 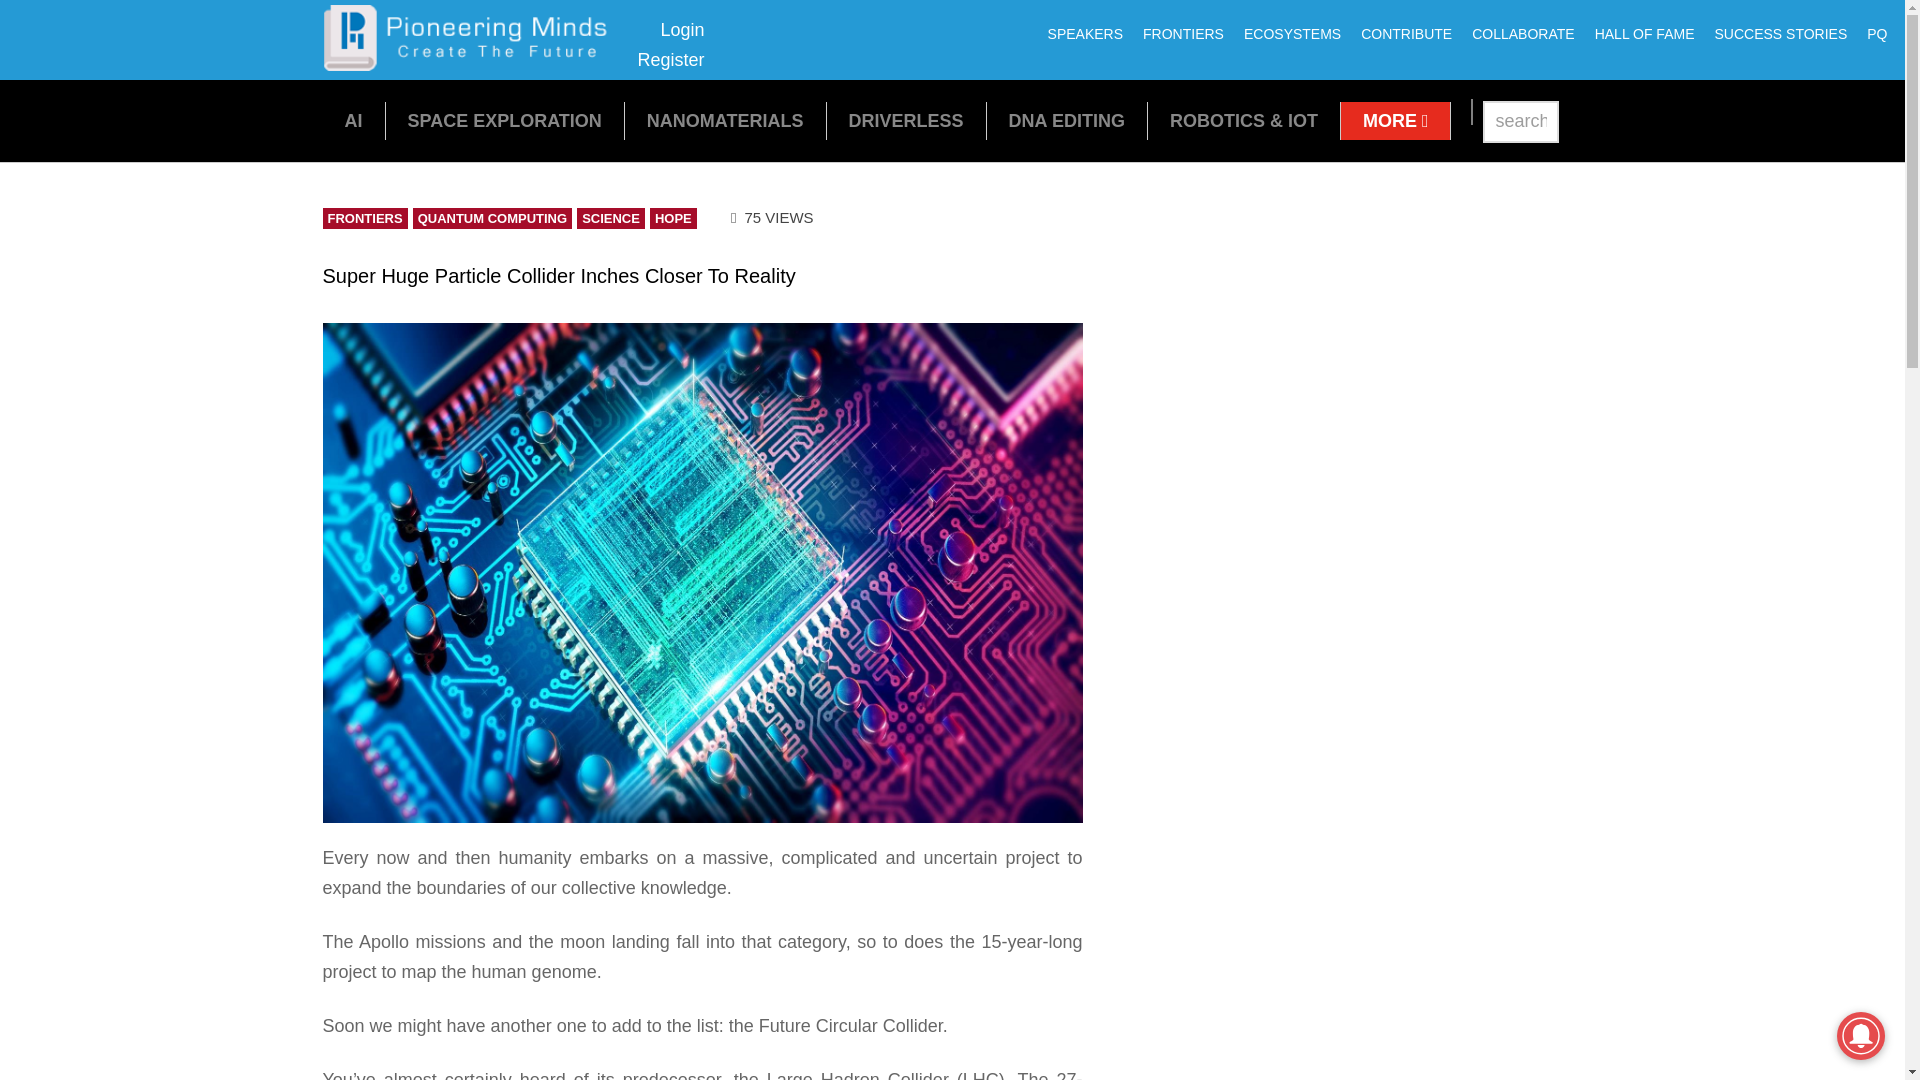 What do you see at coordinates (670, 45) in the screenshot?
I see `AI` at bounding box center [670, 45].